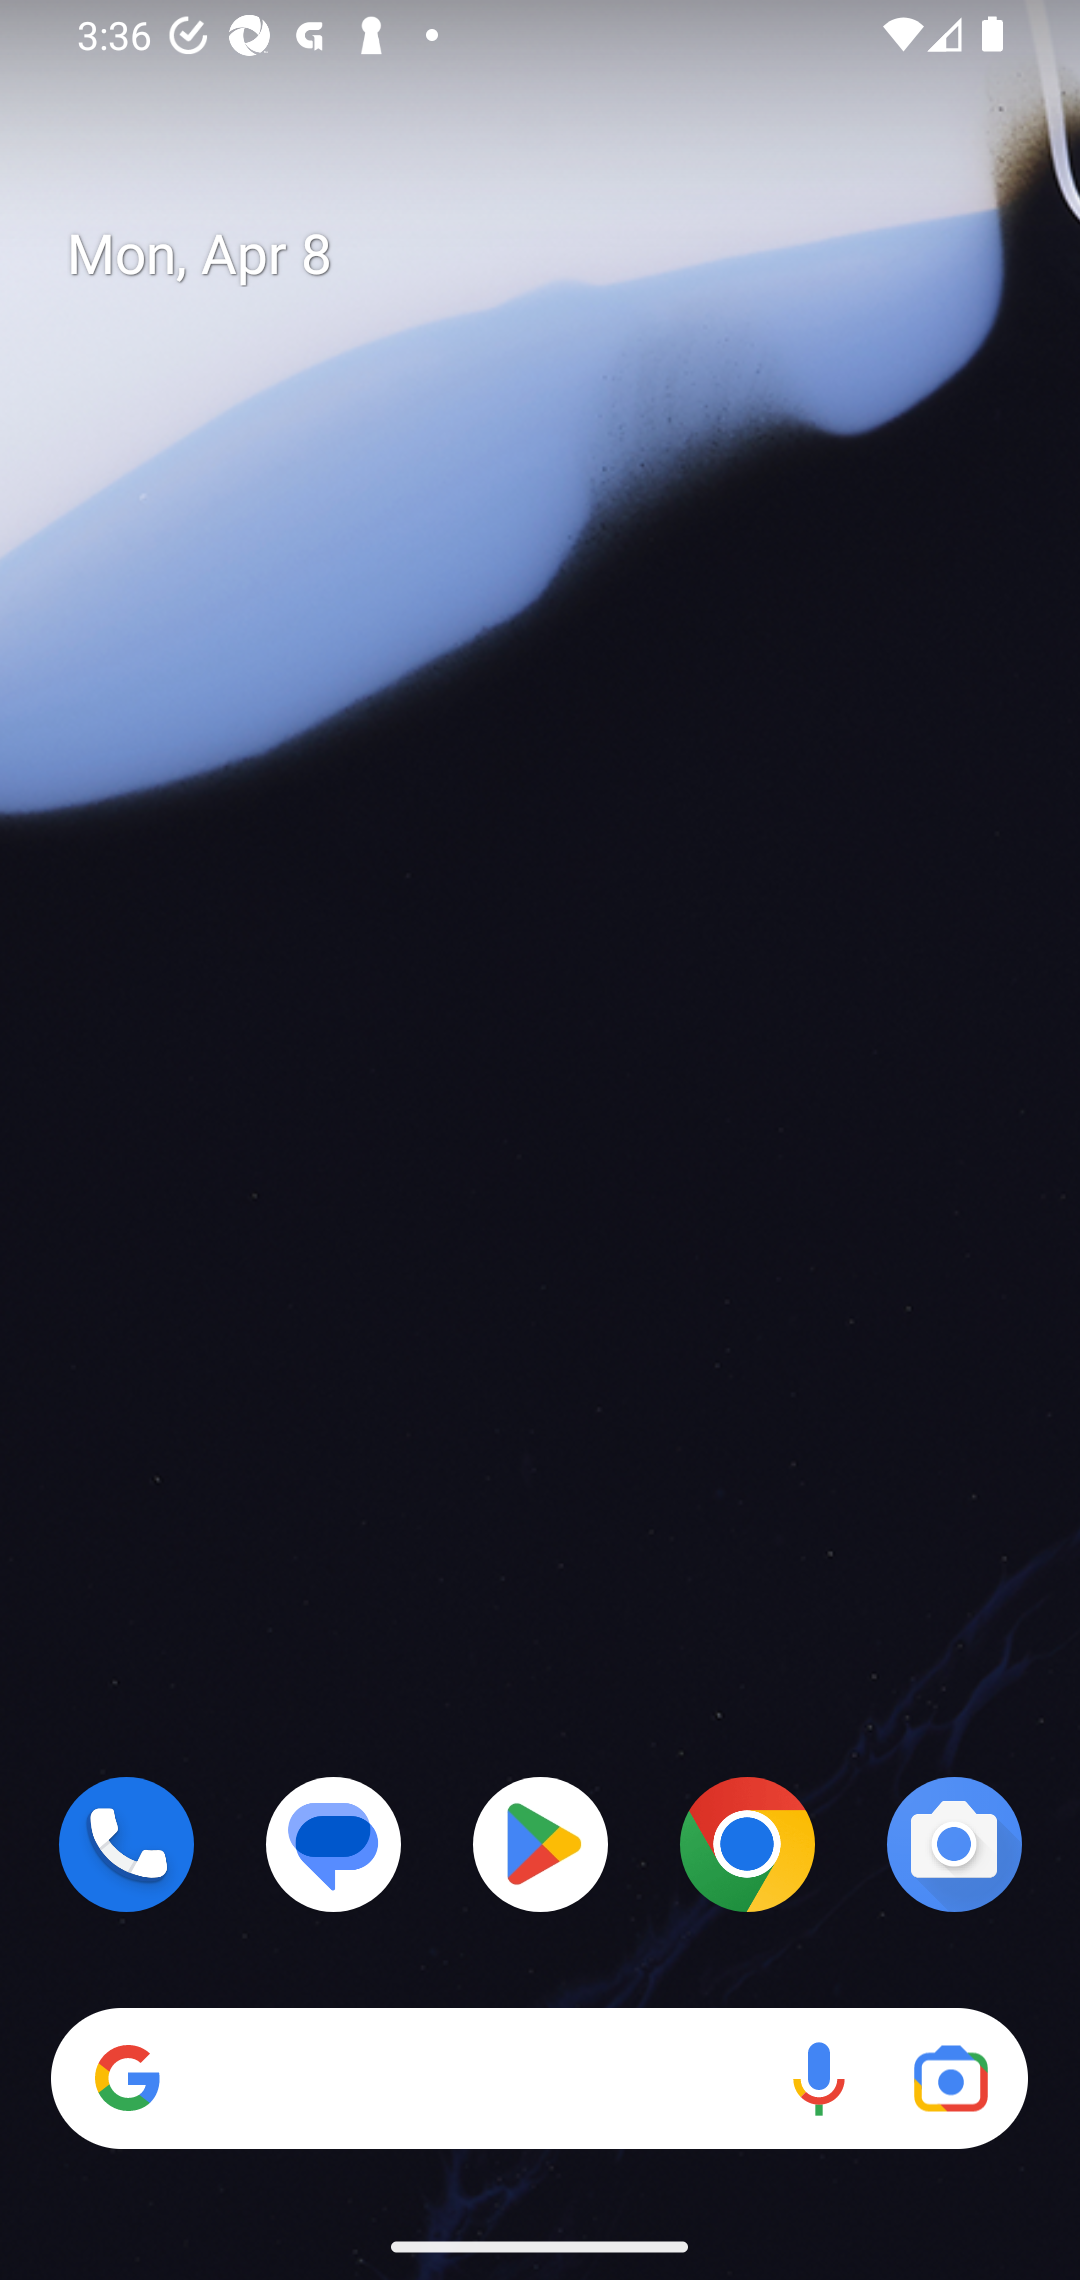 The image size is (1080, 2280). Describe the element at coordinates (747, 1844) in the screenshot. I see `Chrome` at that location.